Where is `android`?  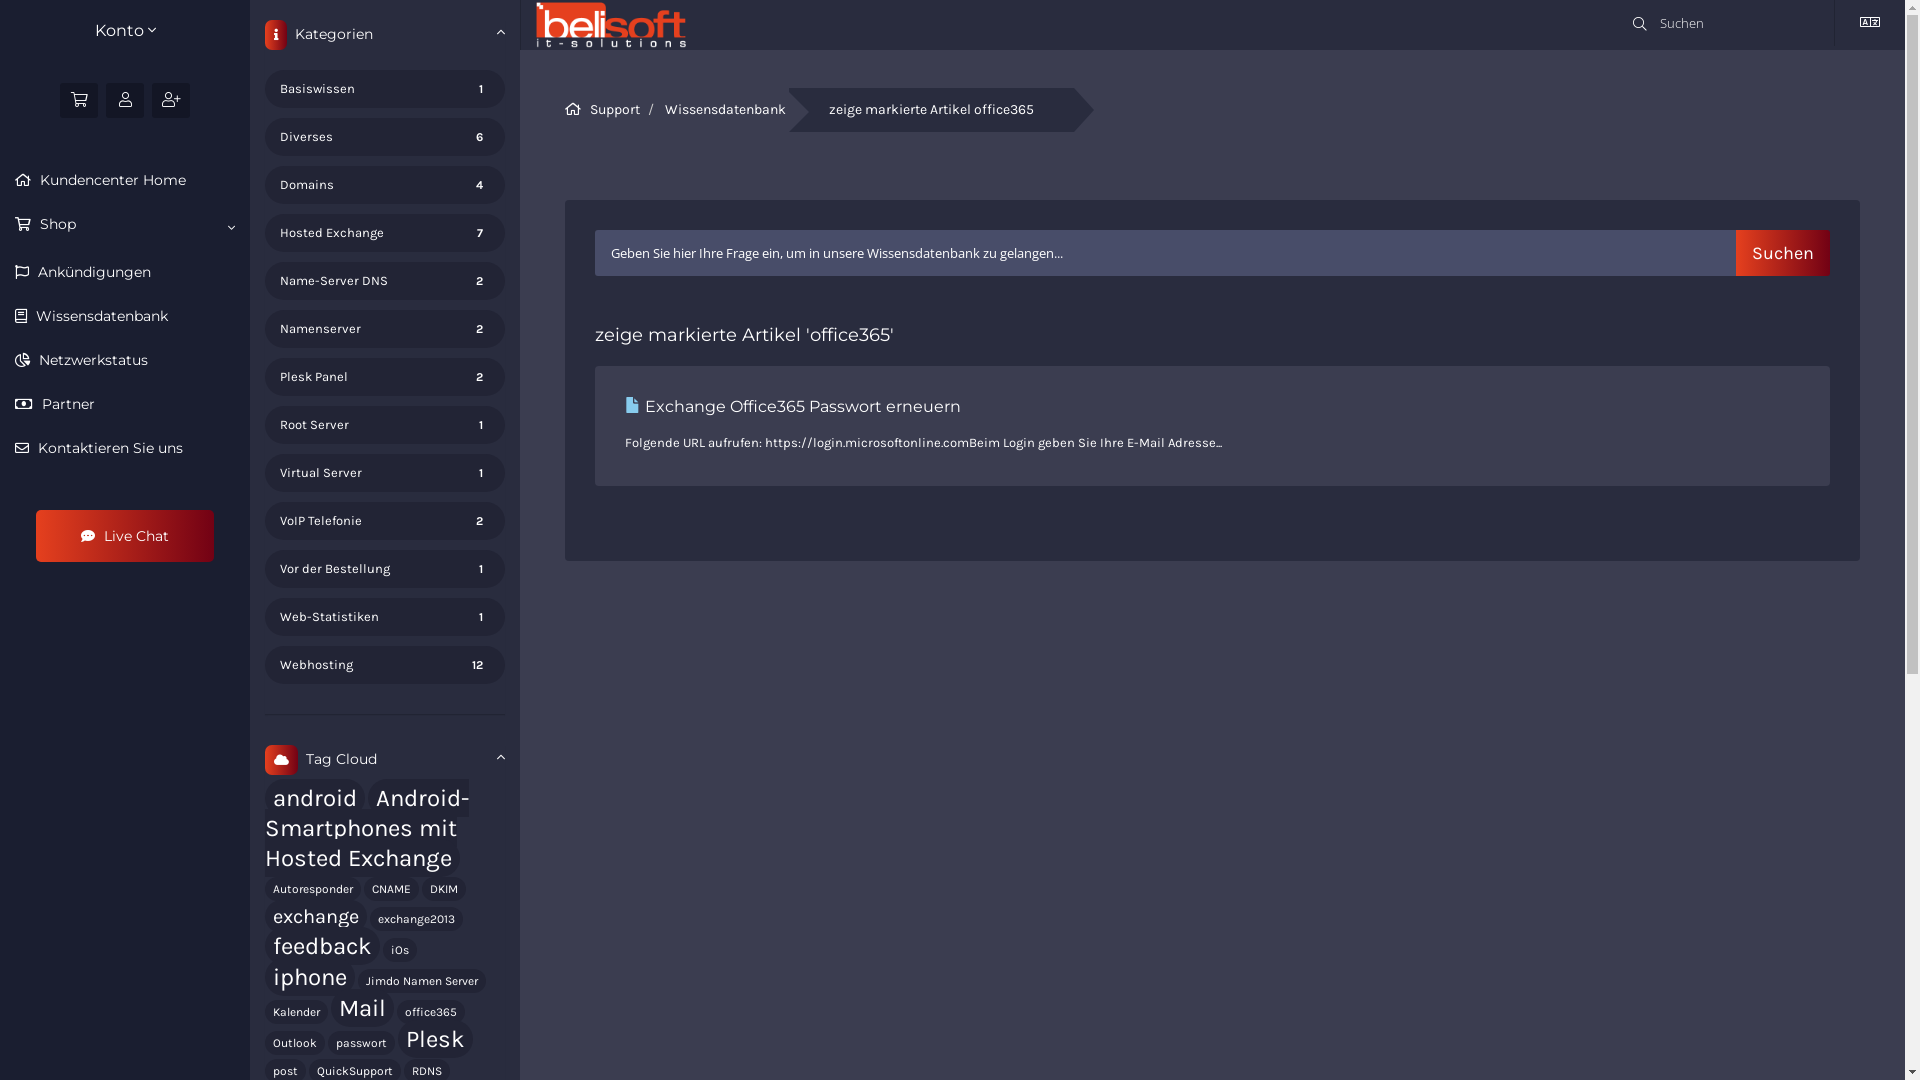
android is located at coordinates (315, 798).